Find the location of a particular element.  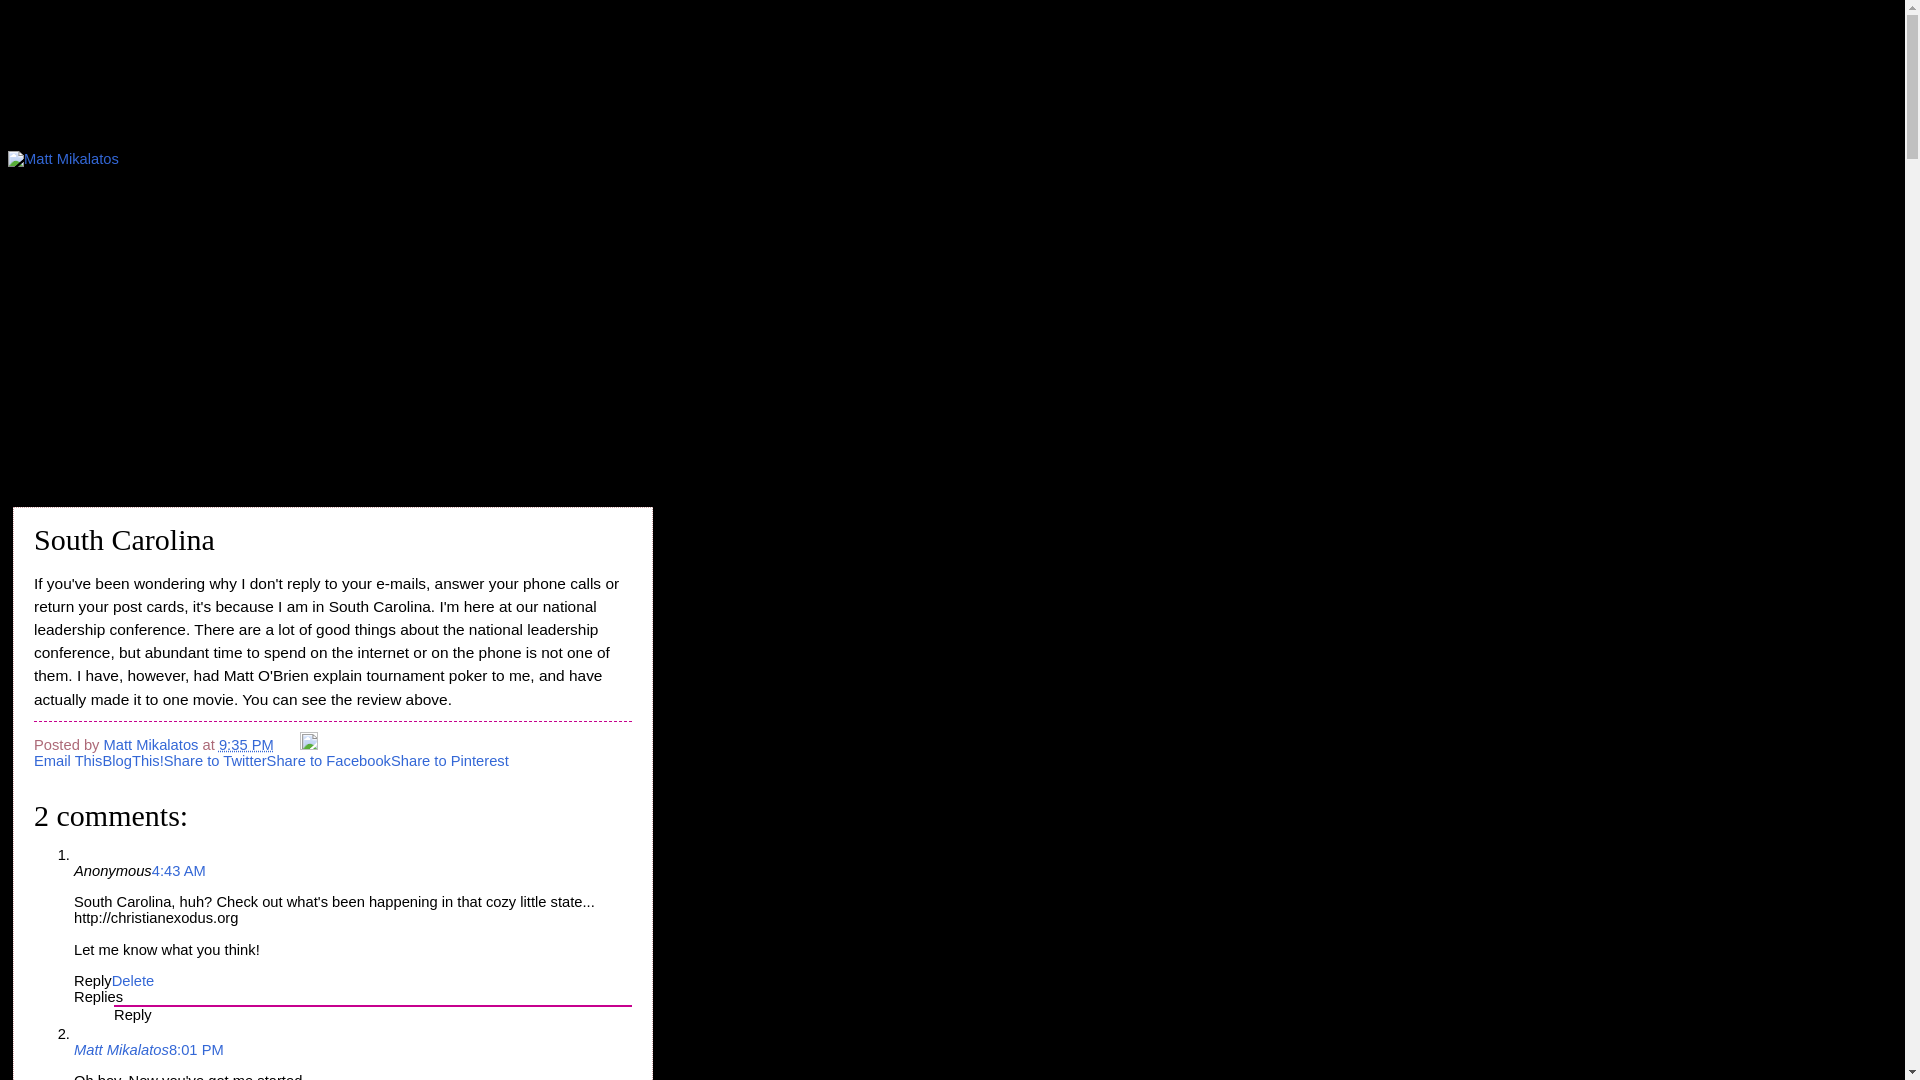

Matt Mikalatos is located at coordinates (121, 1050).